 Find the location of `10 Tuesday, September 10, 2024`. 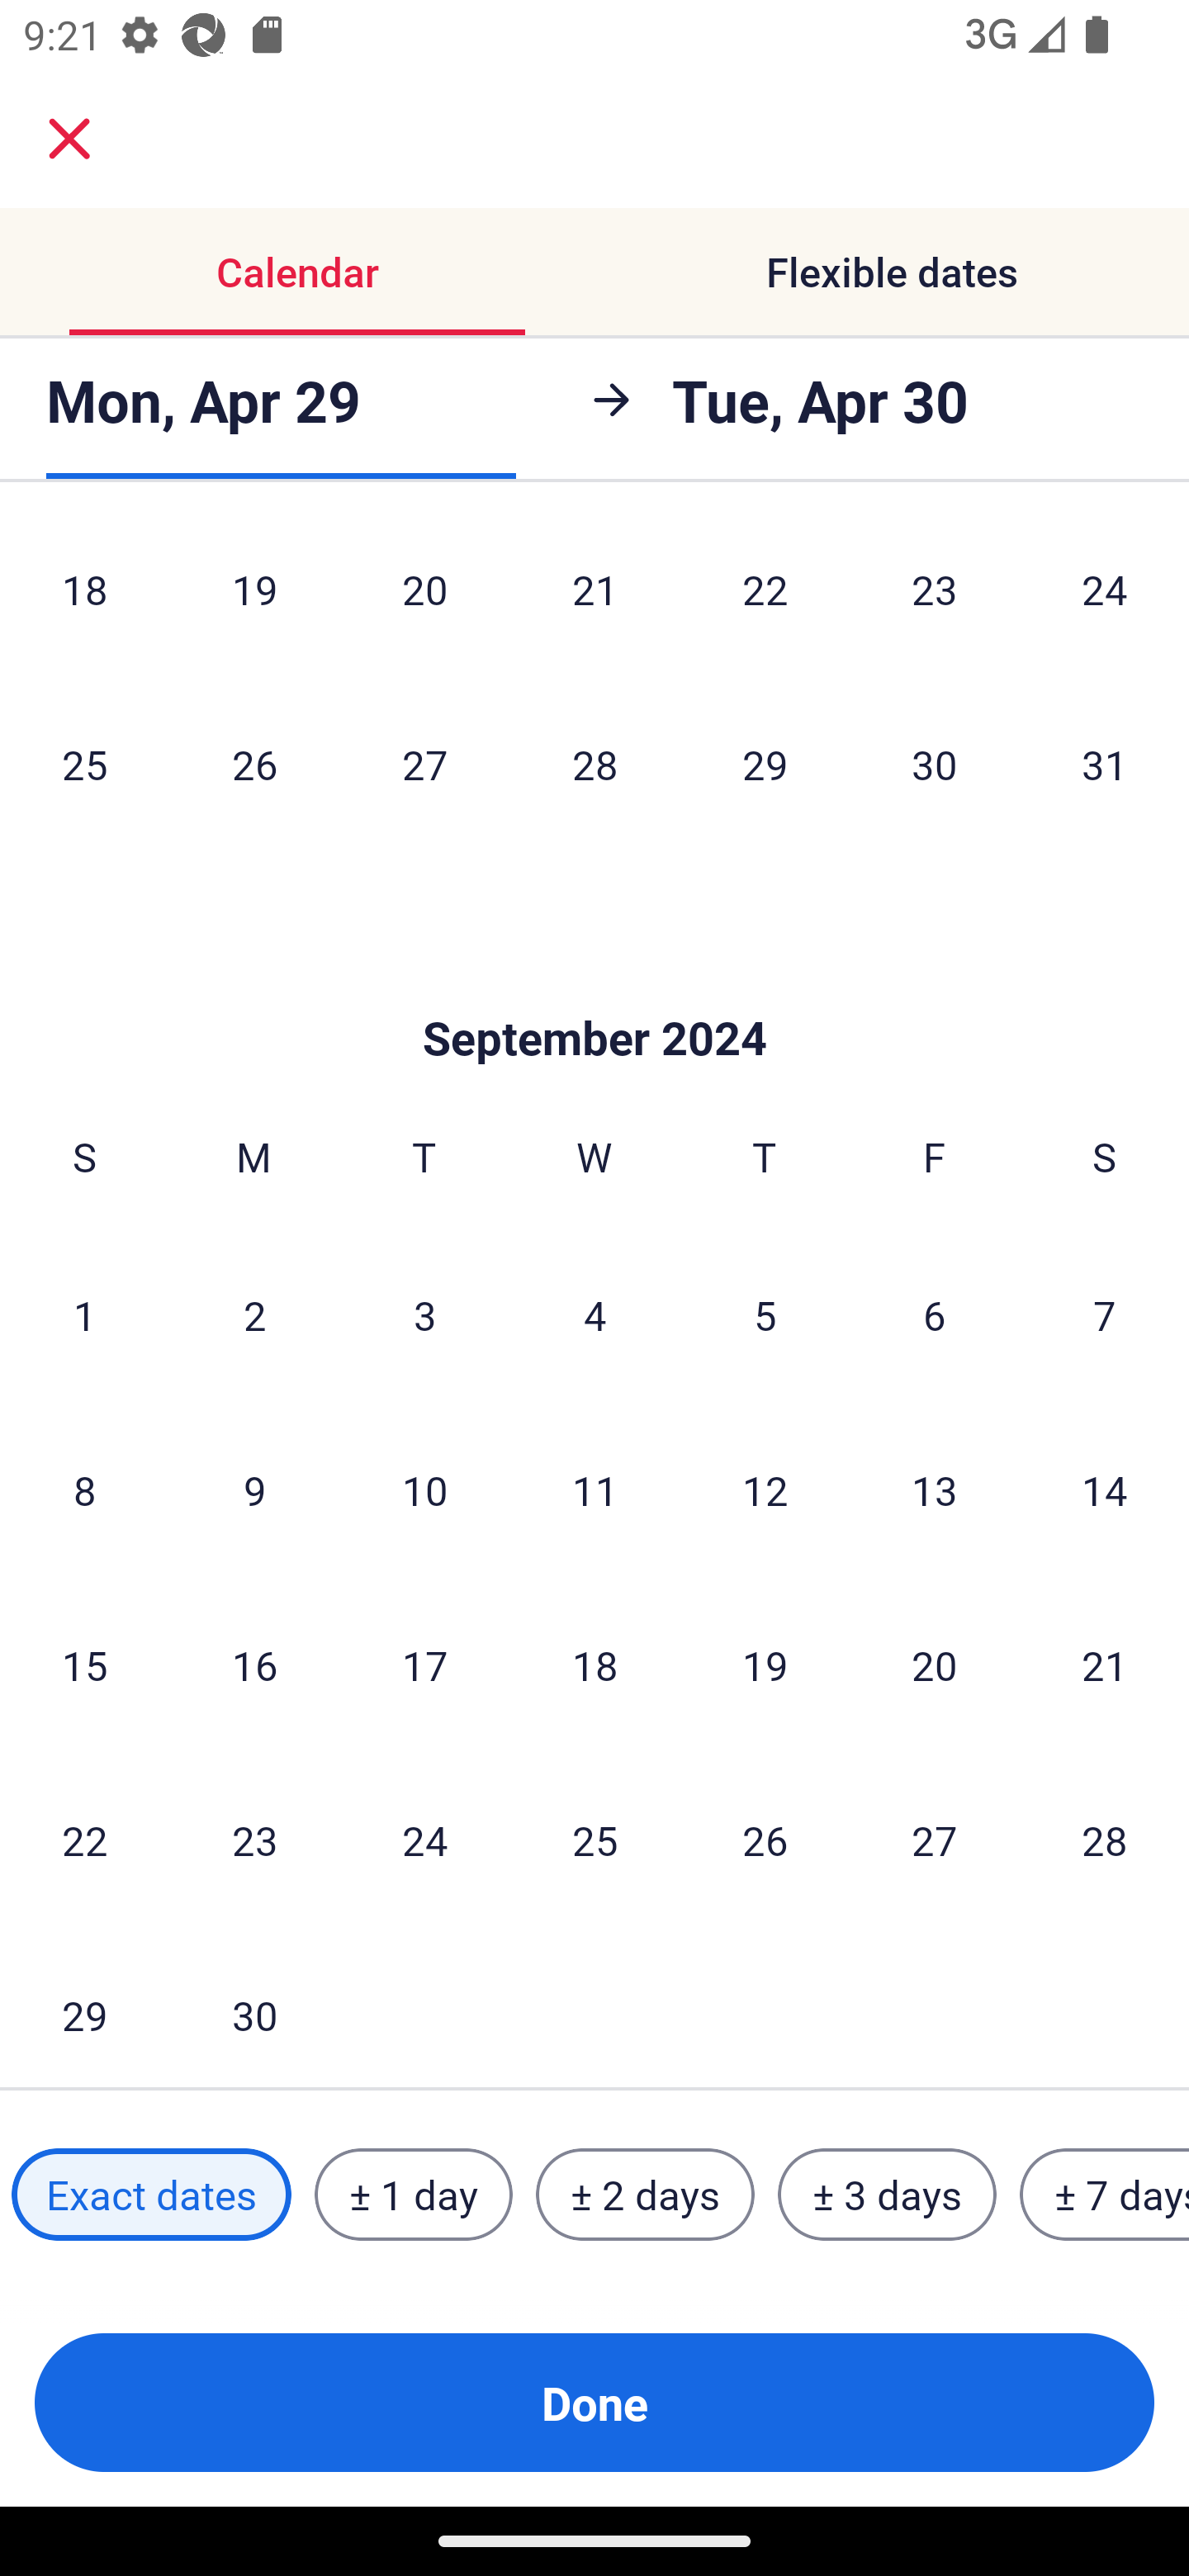

10 Tuesday, September 10, 2024 is located at coordinates (424, 1489).